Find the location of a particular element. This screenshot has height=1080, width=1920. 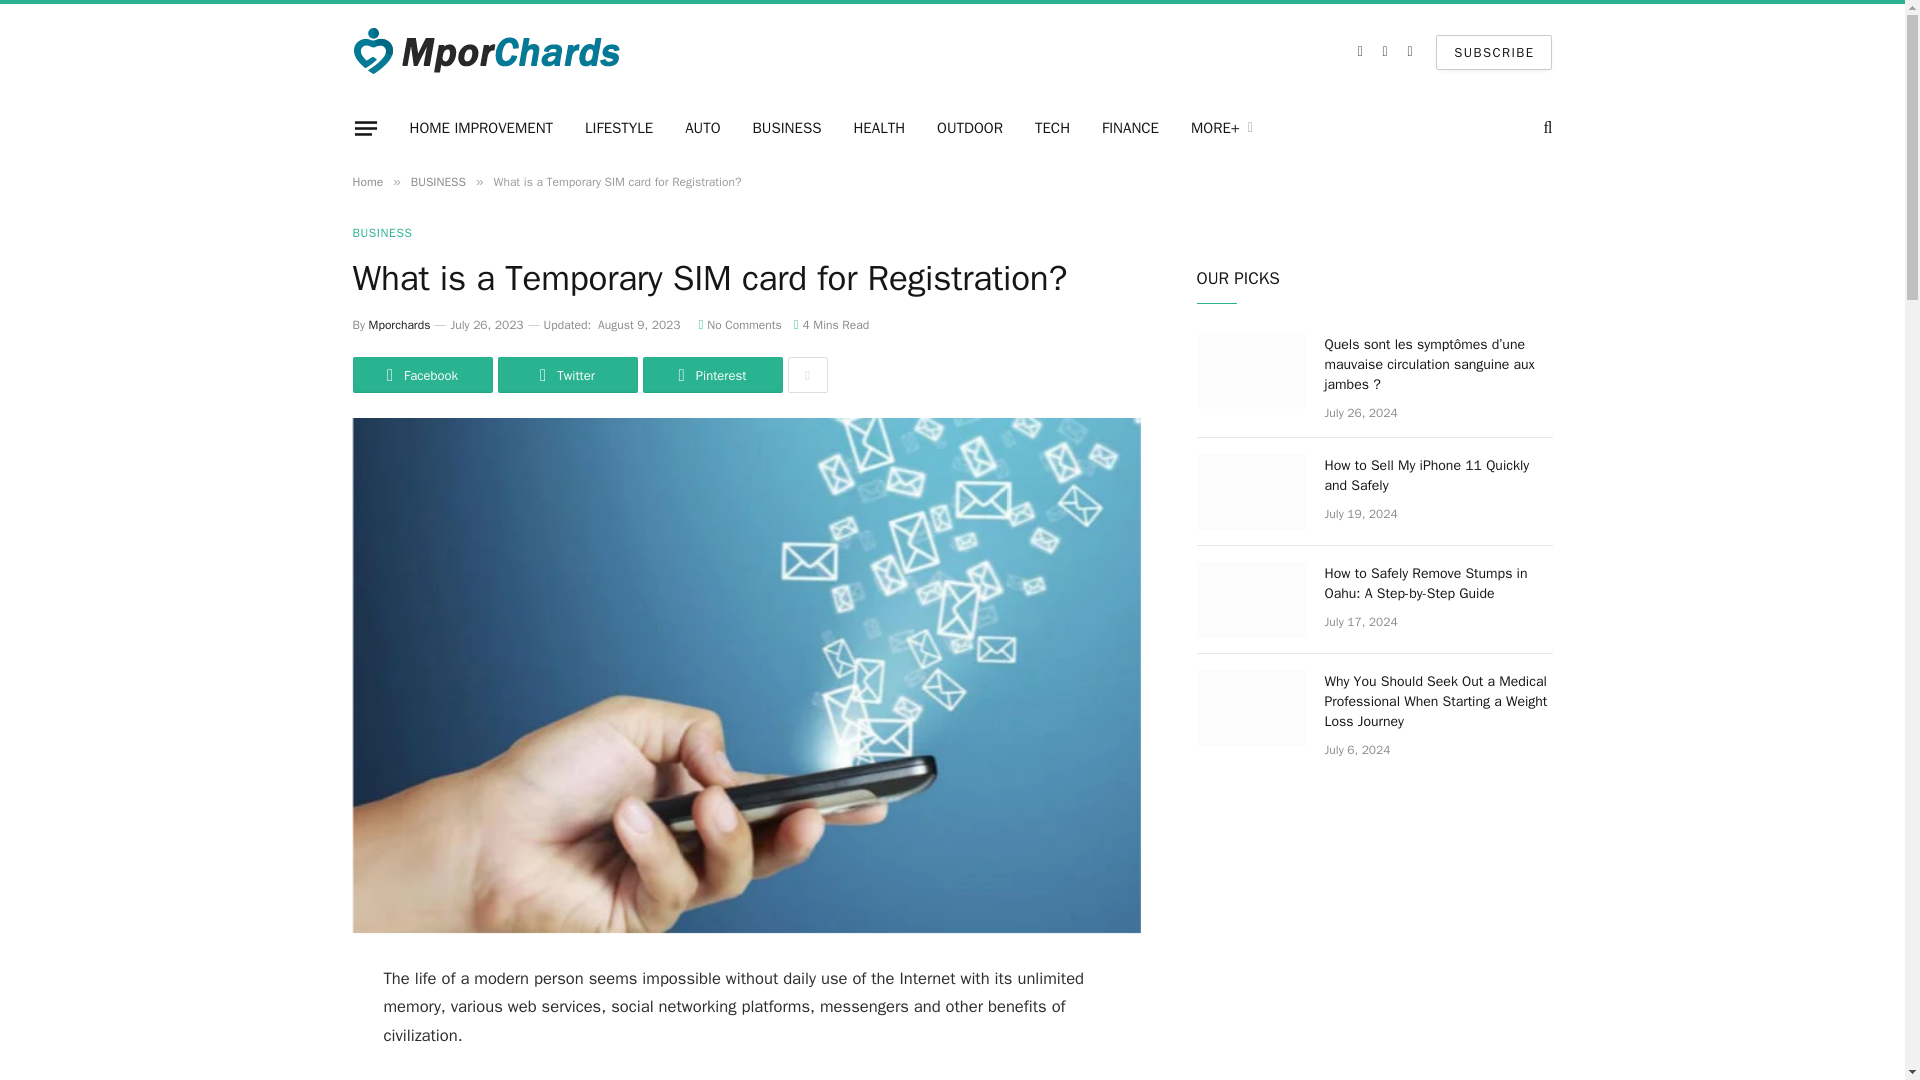

OUTDOOR is located at coordinates (970, 128).